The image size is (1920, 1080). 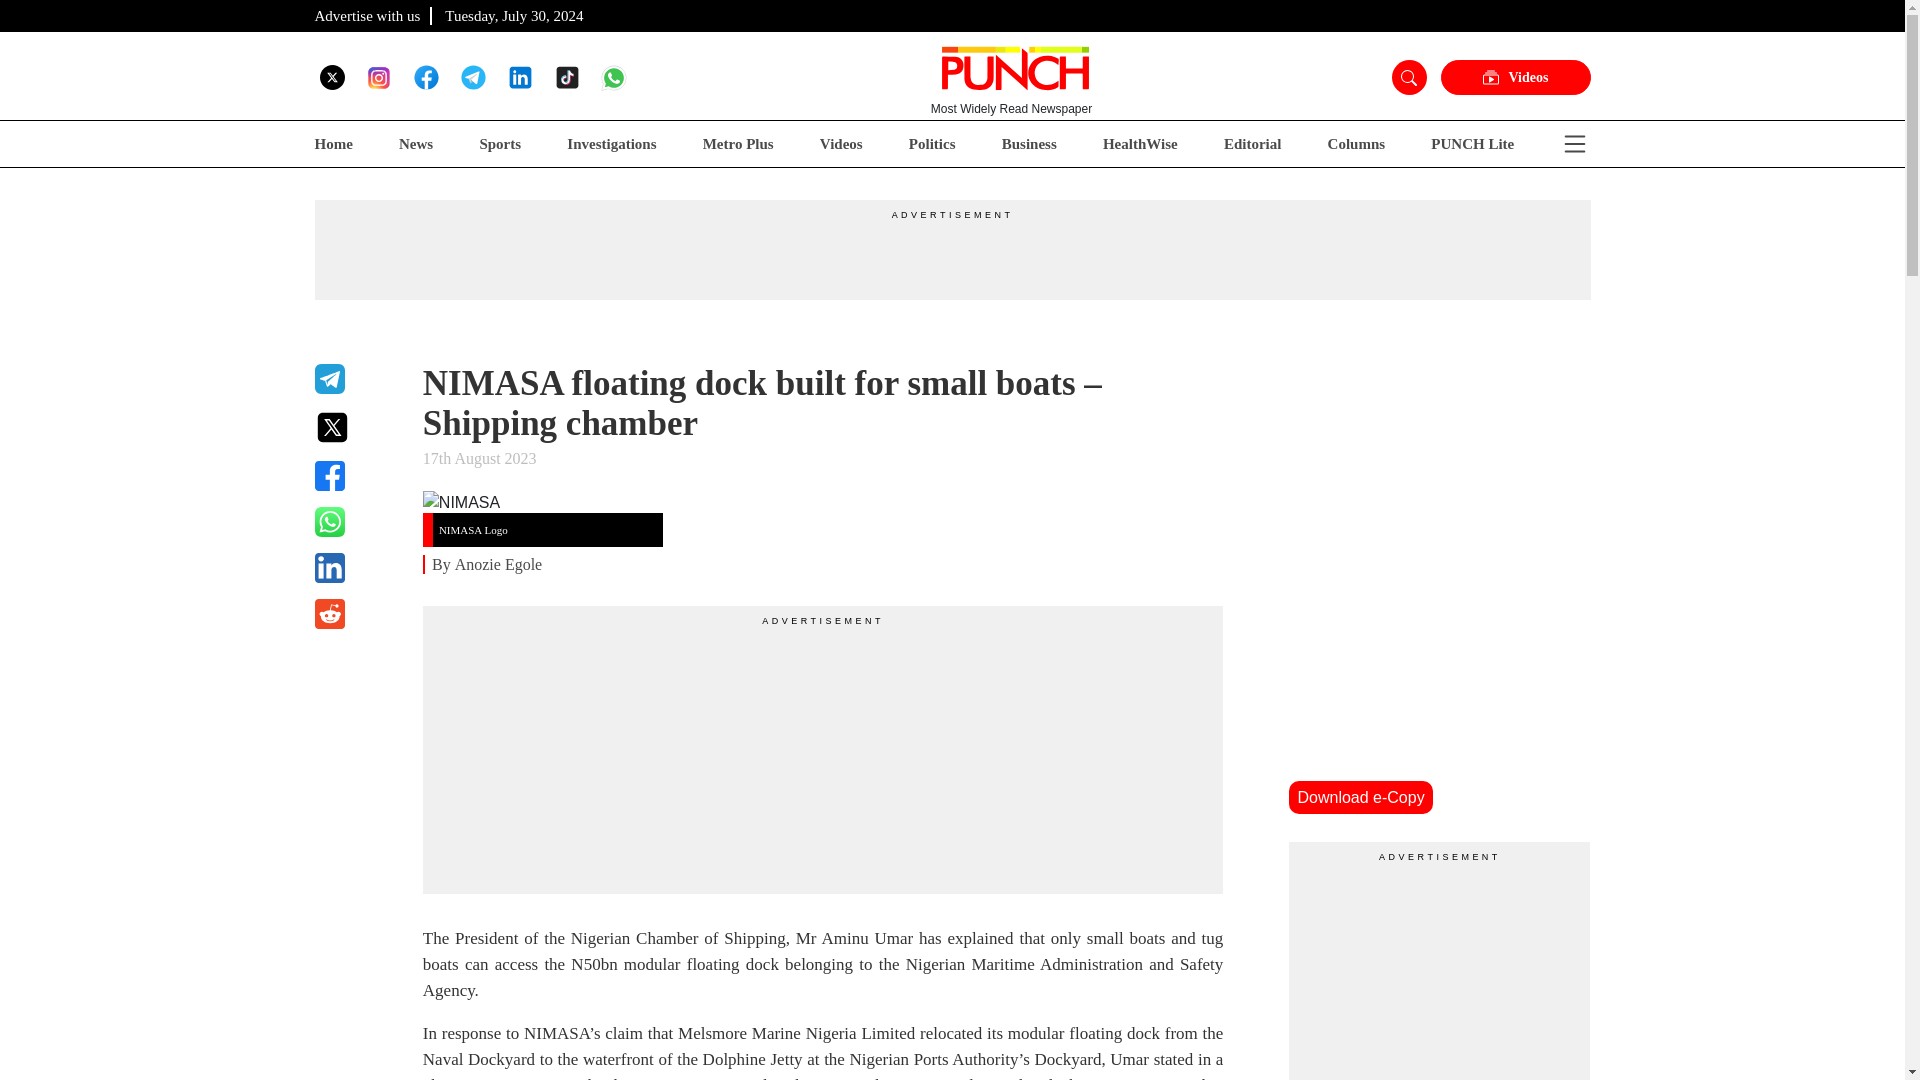 What do you see at coordinates (356, 568) in the screenshot?
I see `Share on Linkedin` at bounding box center [356, 568].